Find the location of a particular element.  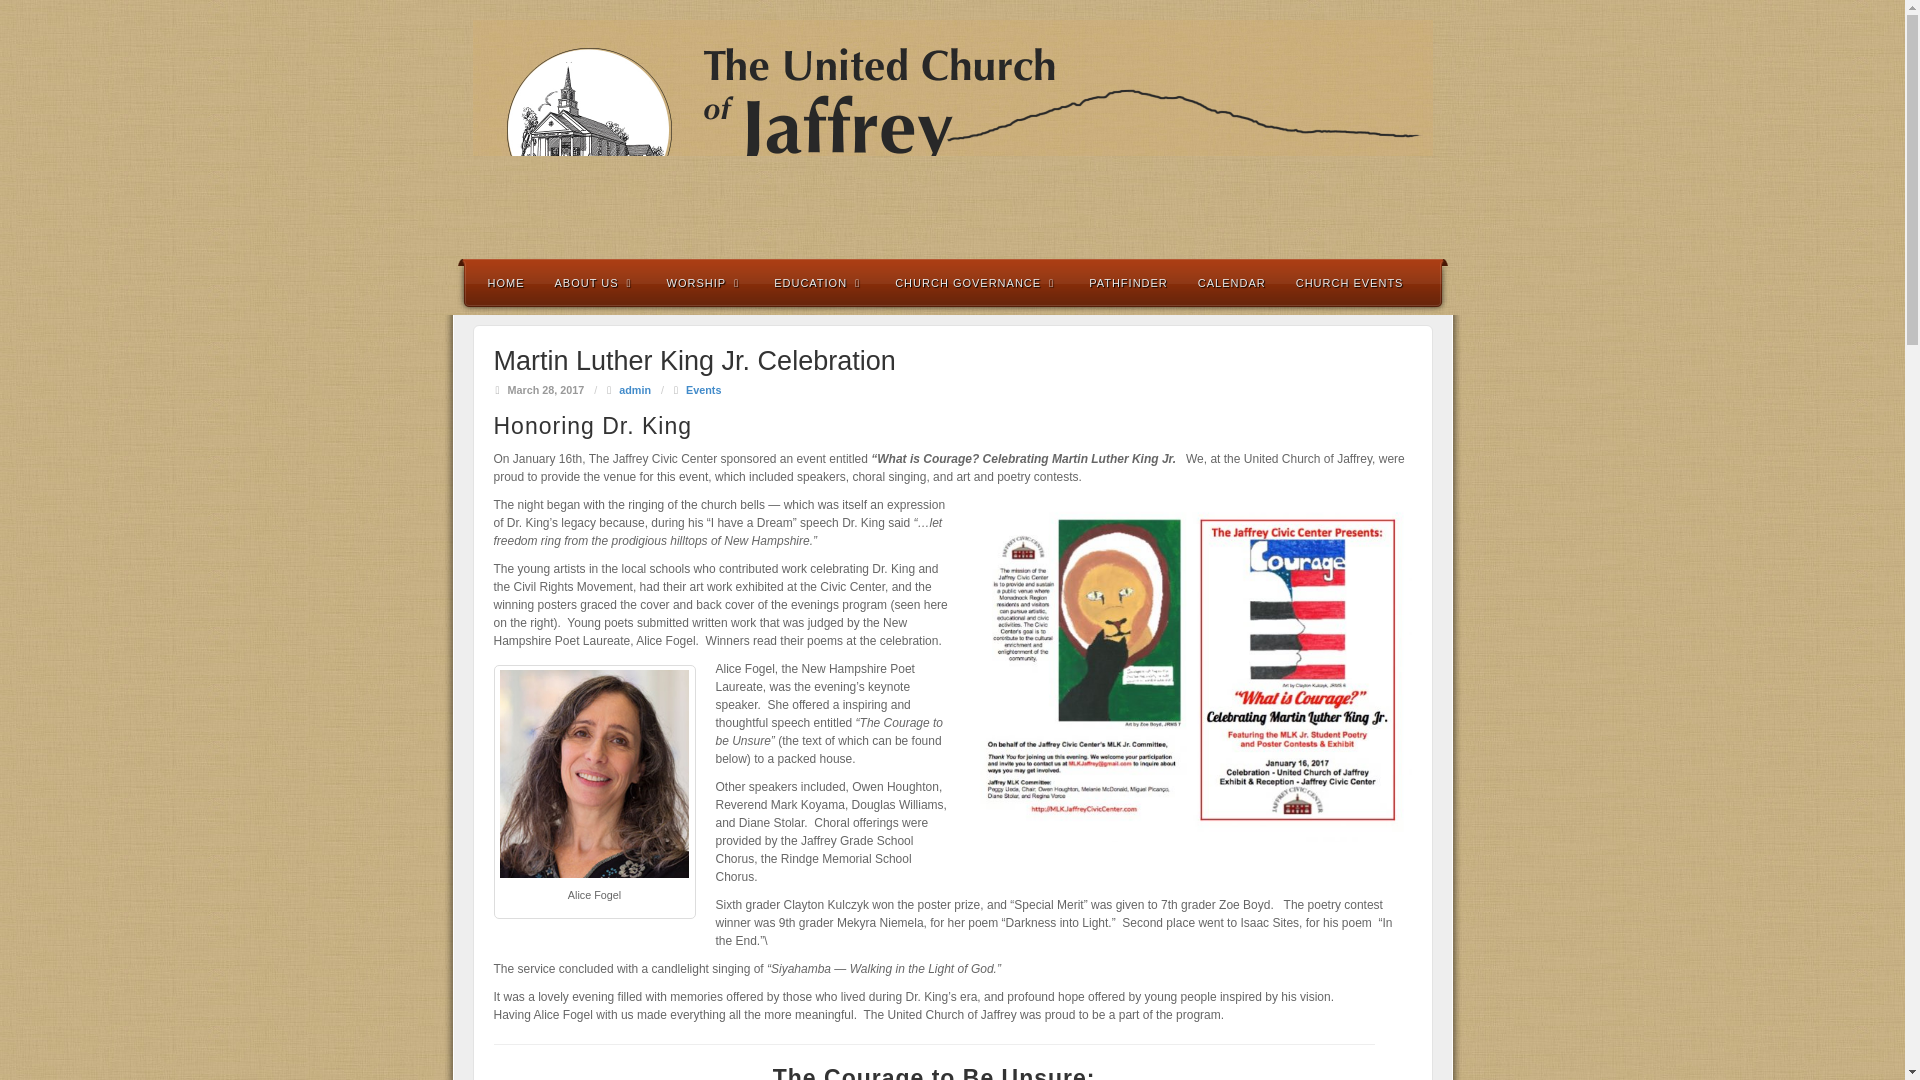

Events is located at coordinates (703, 390).